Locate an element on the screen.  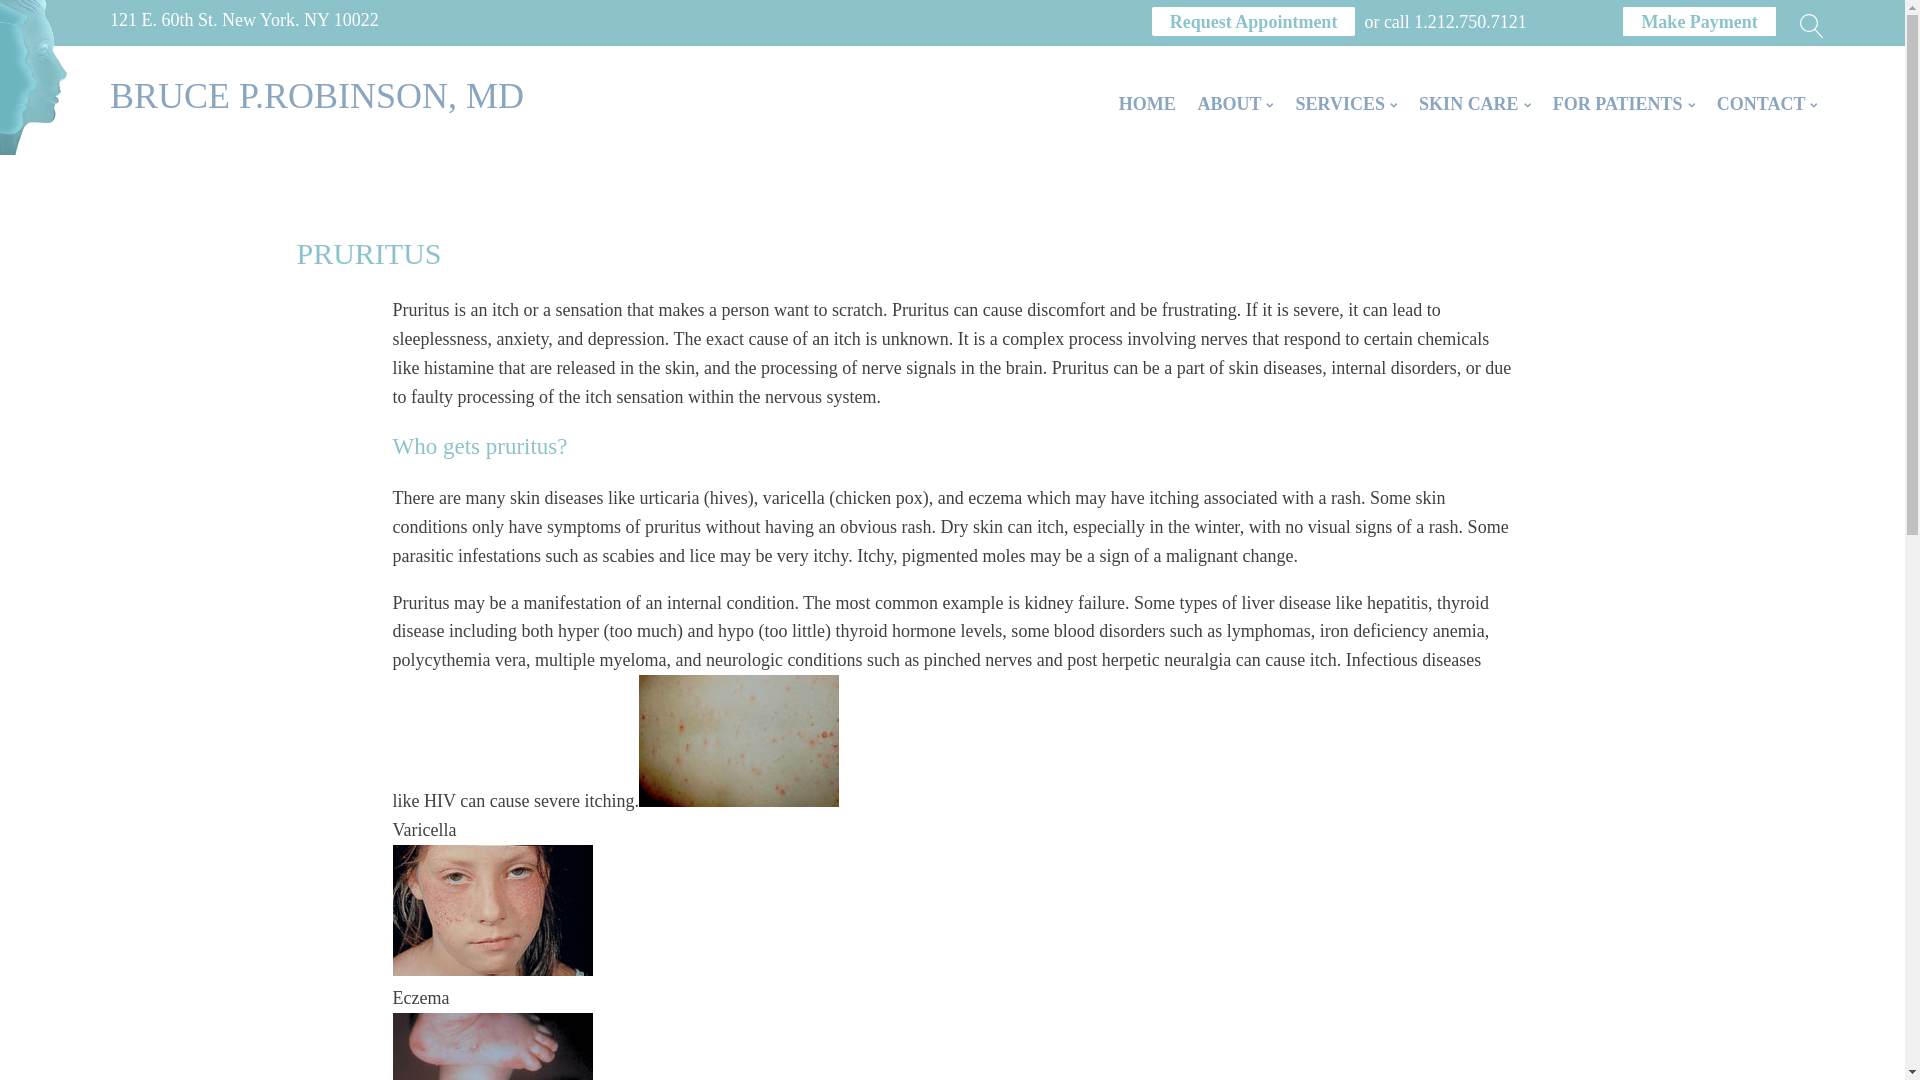
Request Appointment is located at coordinates (1254, 22).